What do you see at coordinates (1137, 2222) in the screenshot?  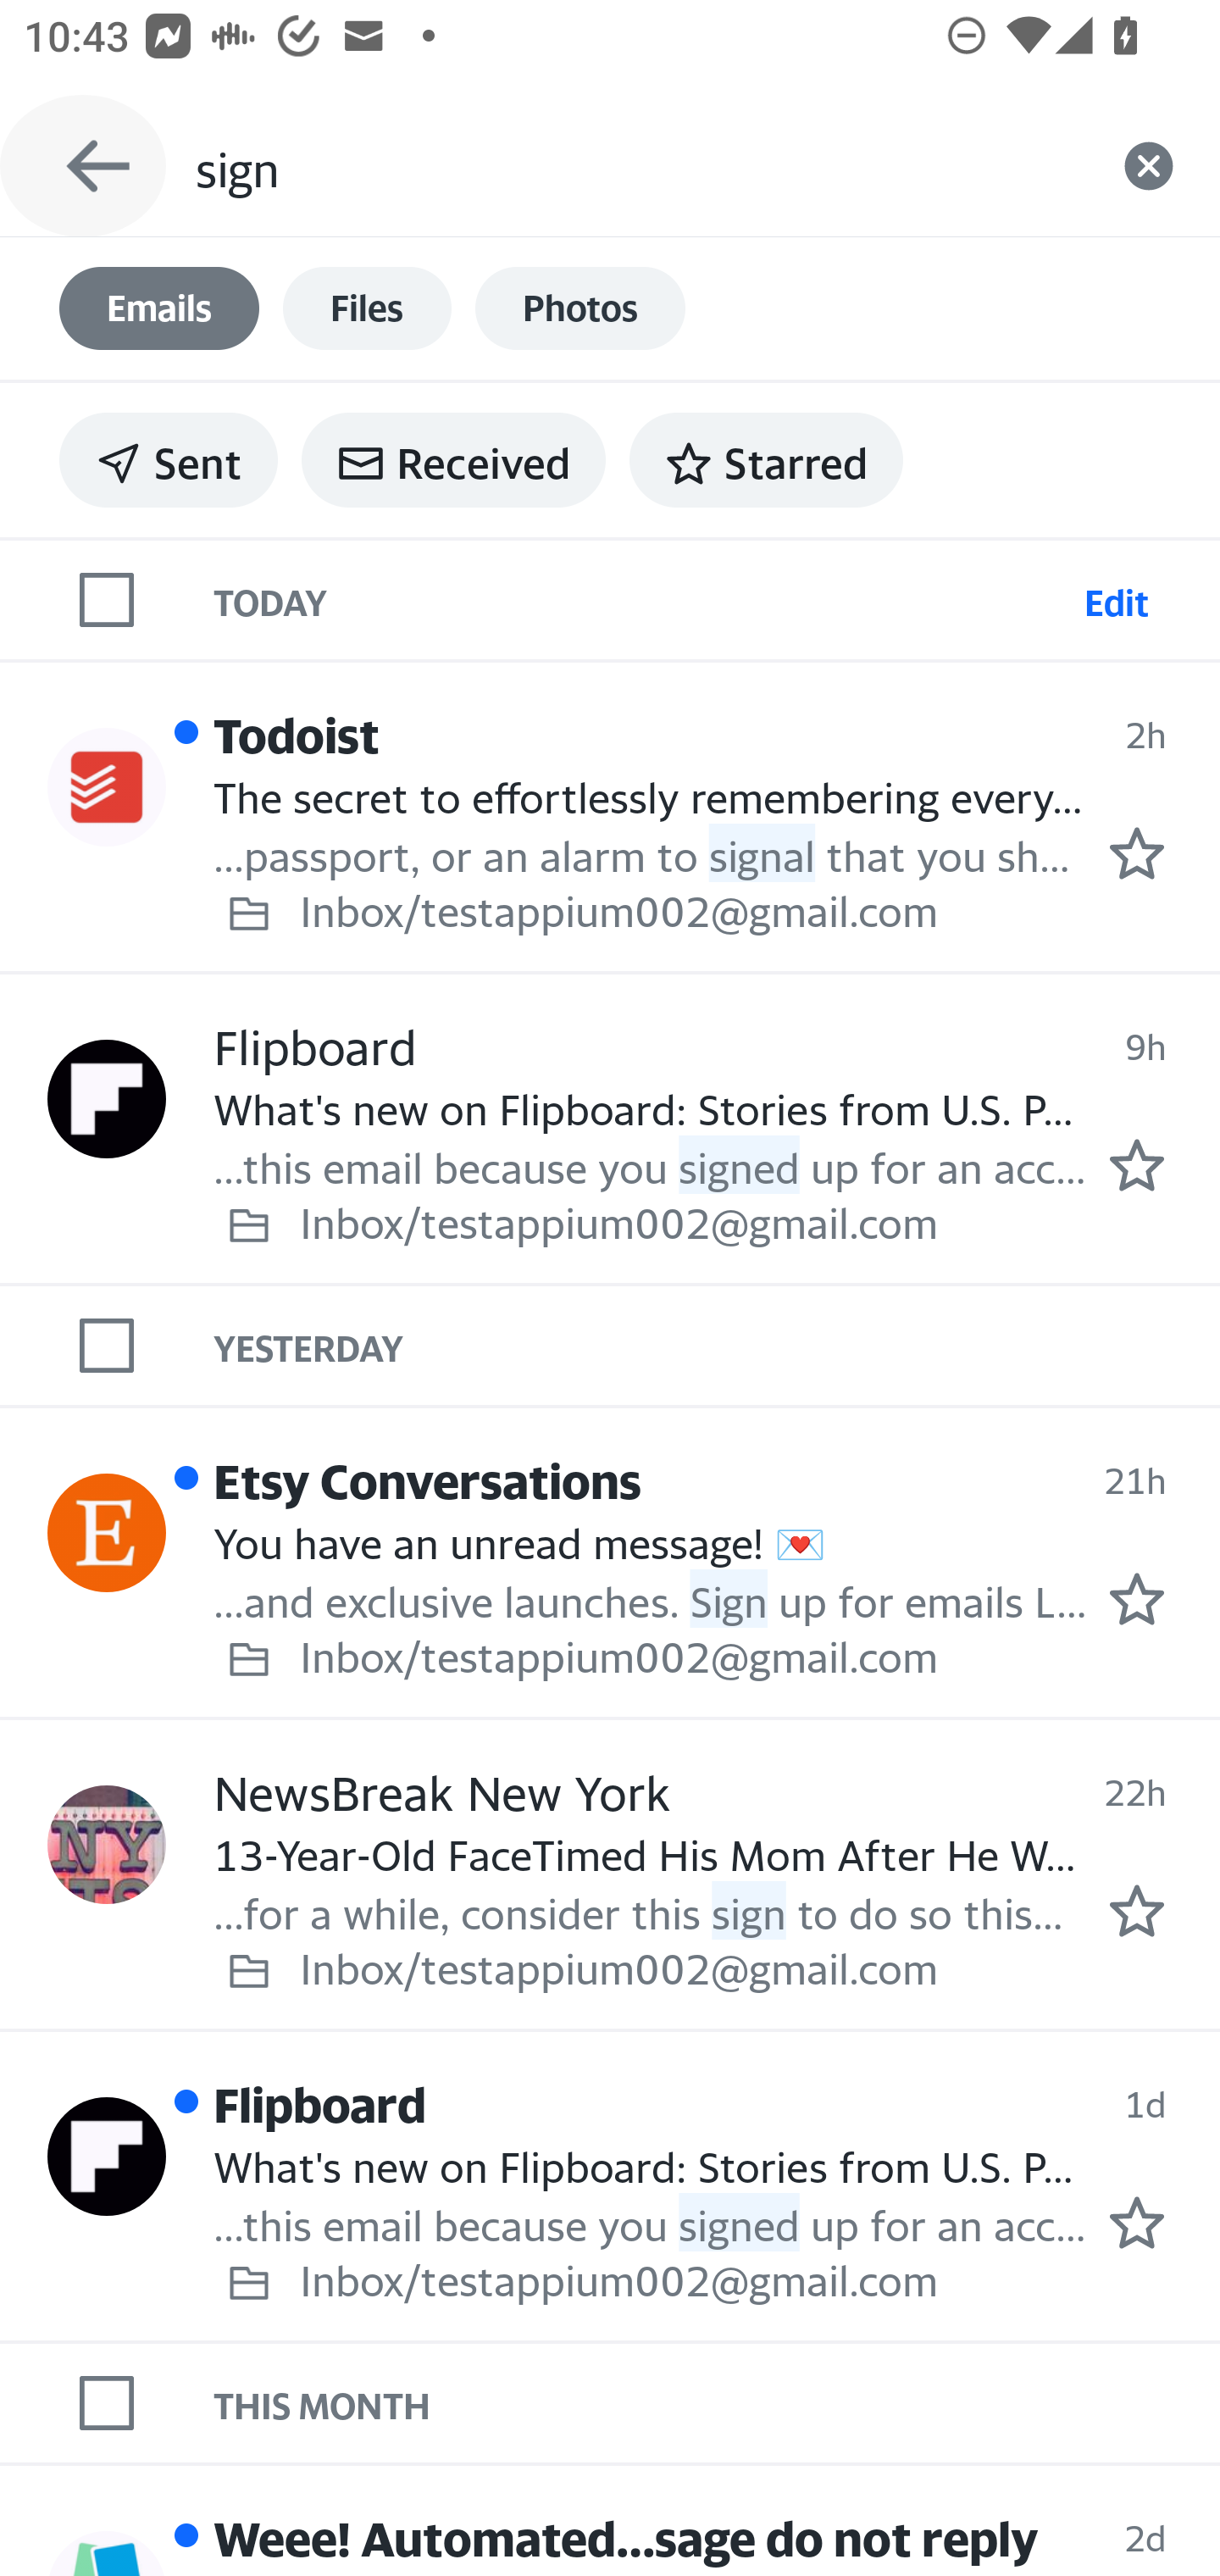 I see `Mark as starred.` at bounding box center [1137, 2222].